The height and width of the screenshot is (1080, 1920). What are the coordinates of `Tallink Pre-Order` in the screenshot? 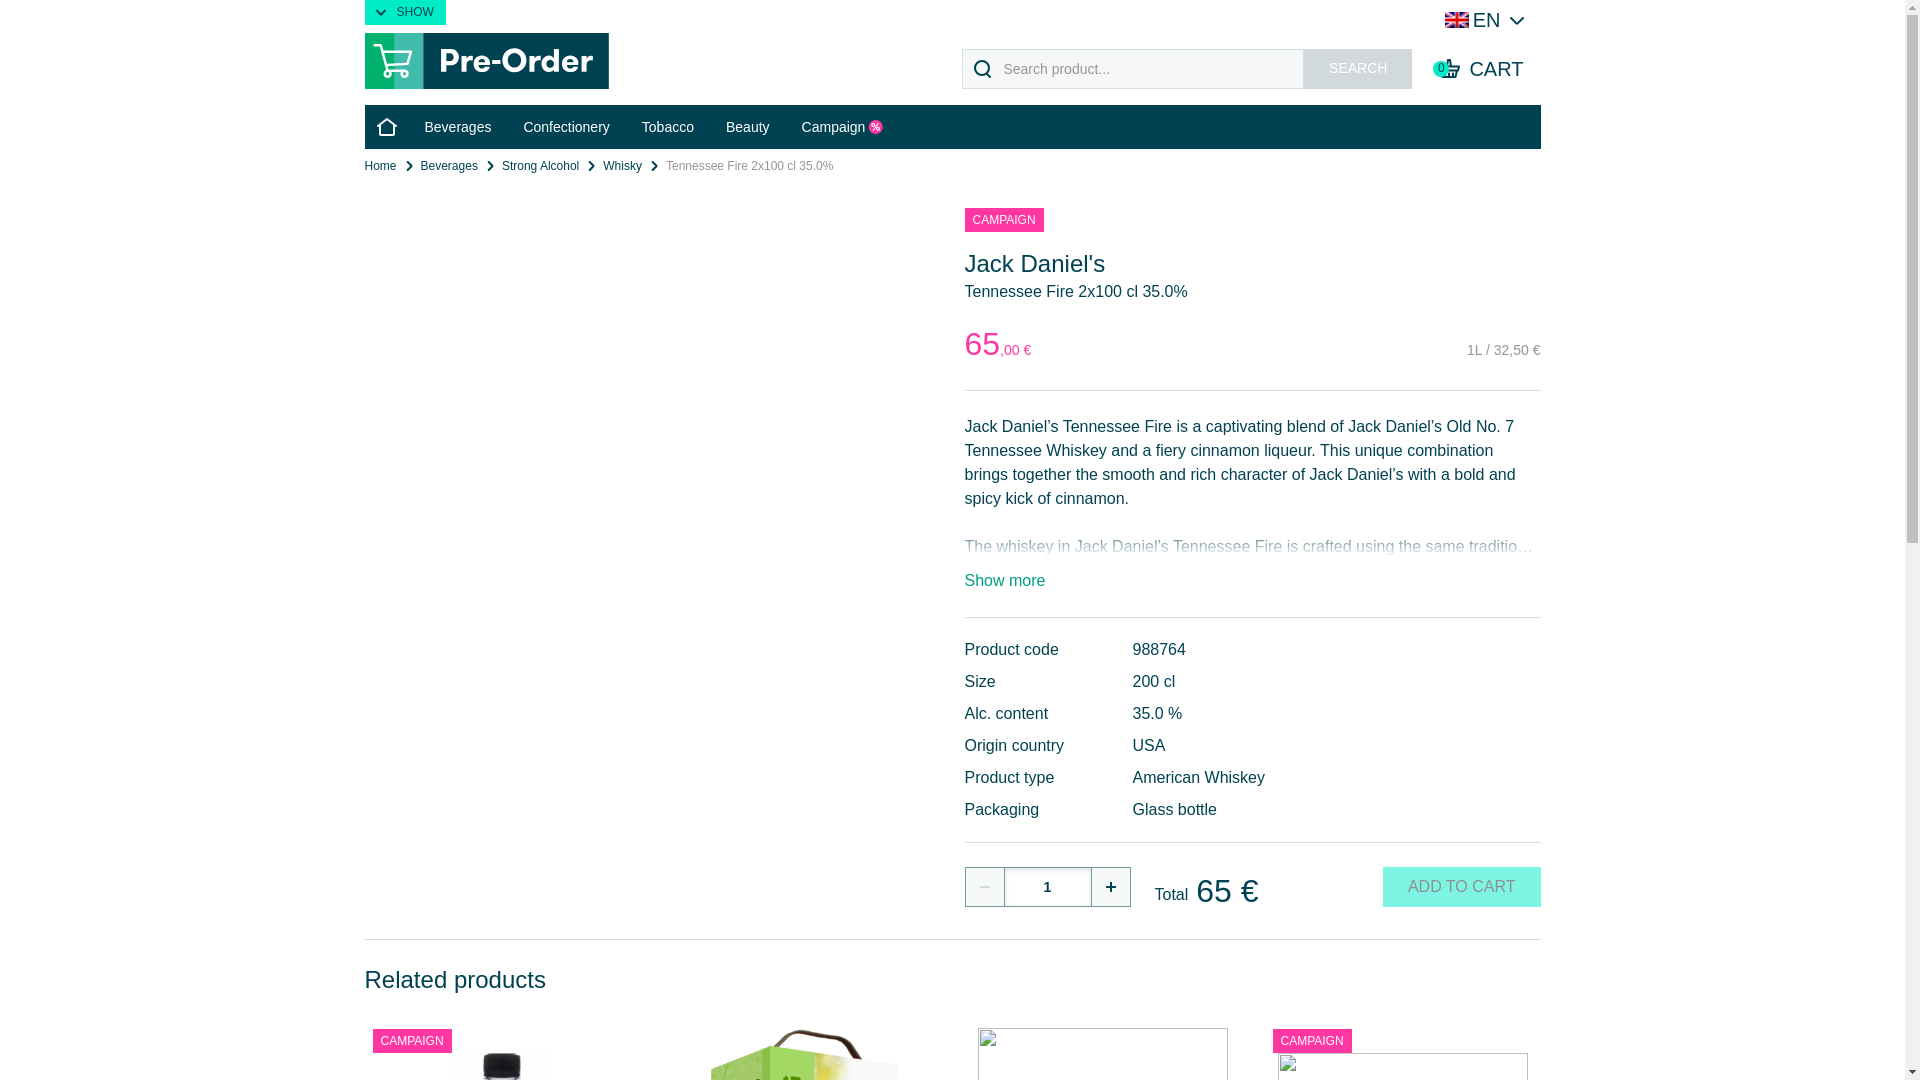 It's located at (1480, 68).